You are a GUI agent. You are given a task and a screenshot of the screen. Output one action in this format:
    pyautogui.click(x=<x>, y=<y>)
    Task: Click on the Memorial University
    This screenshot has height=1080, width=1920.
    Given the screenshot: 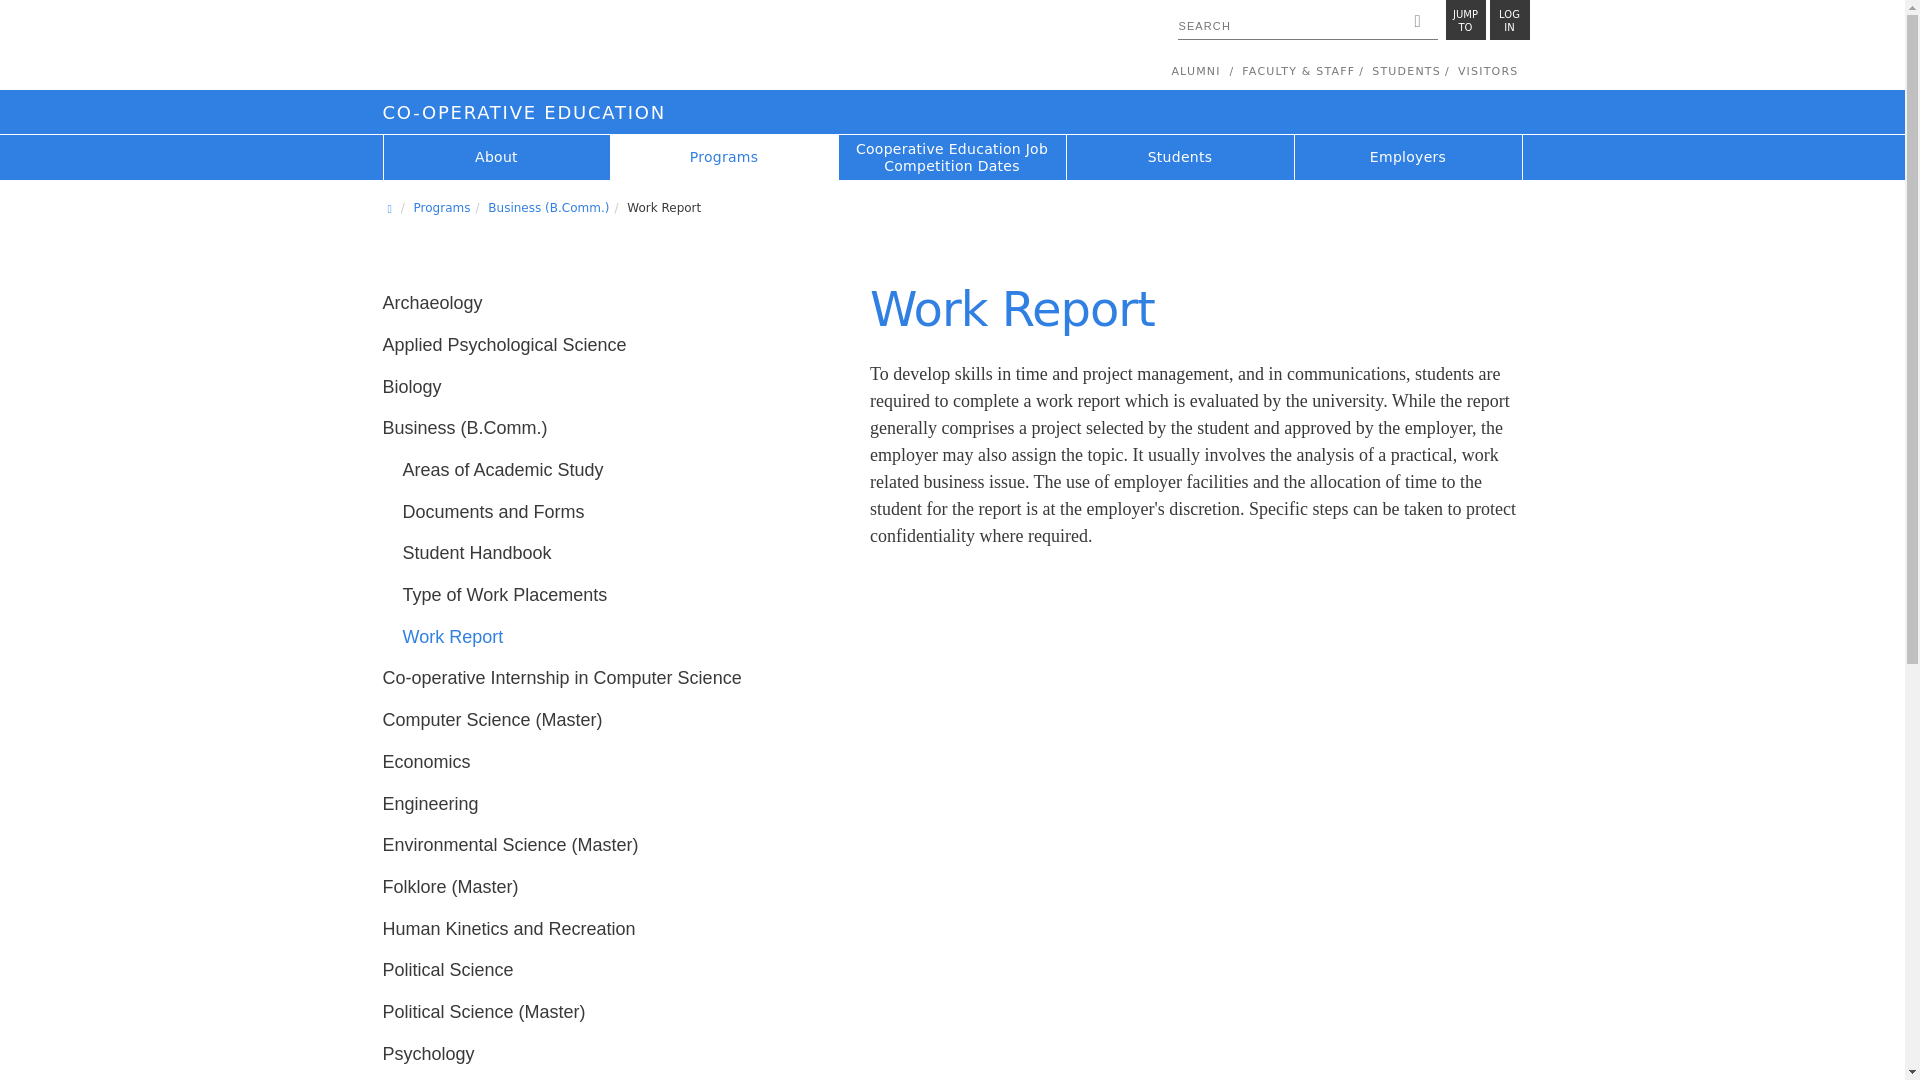 What is the action you would take?
    pyautogui.click(x=594, y=47)
    